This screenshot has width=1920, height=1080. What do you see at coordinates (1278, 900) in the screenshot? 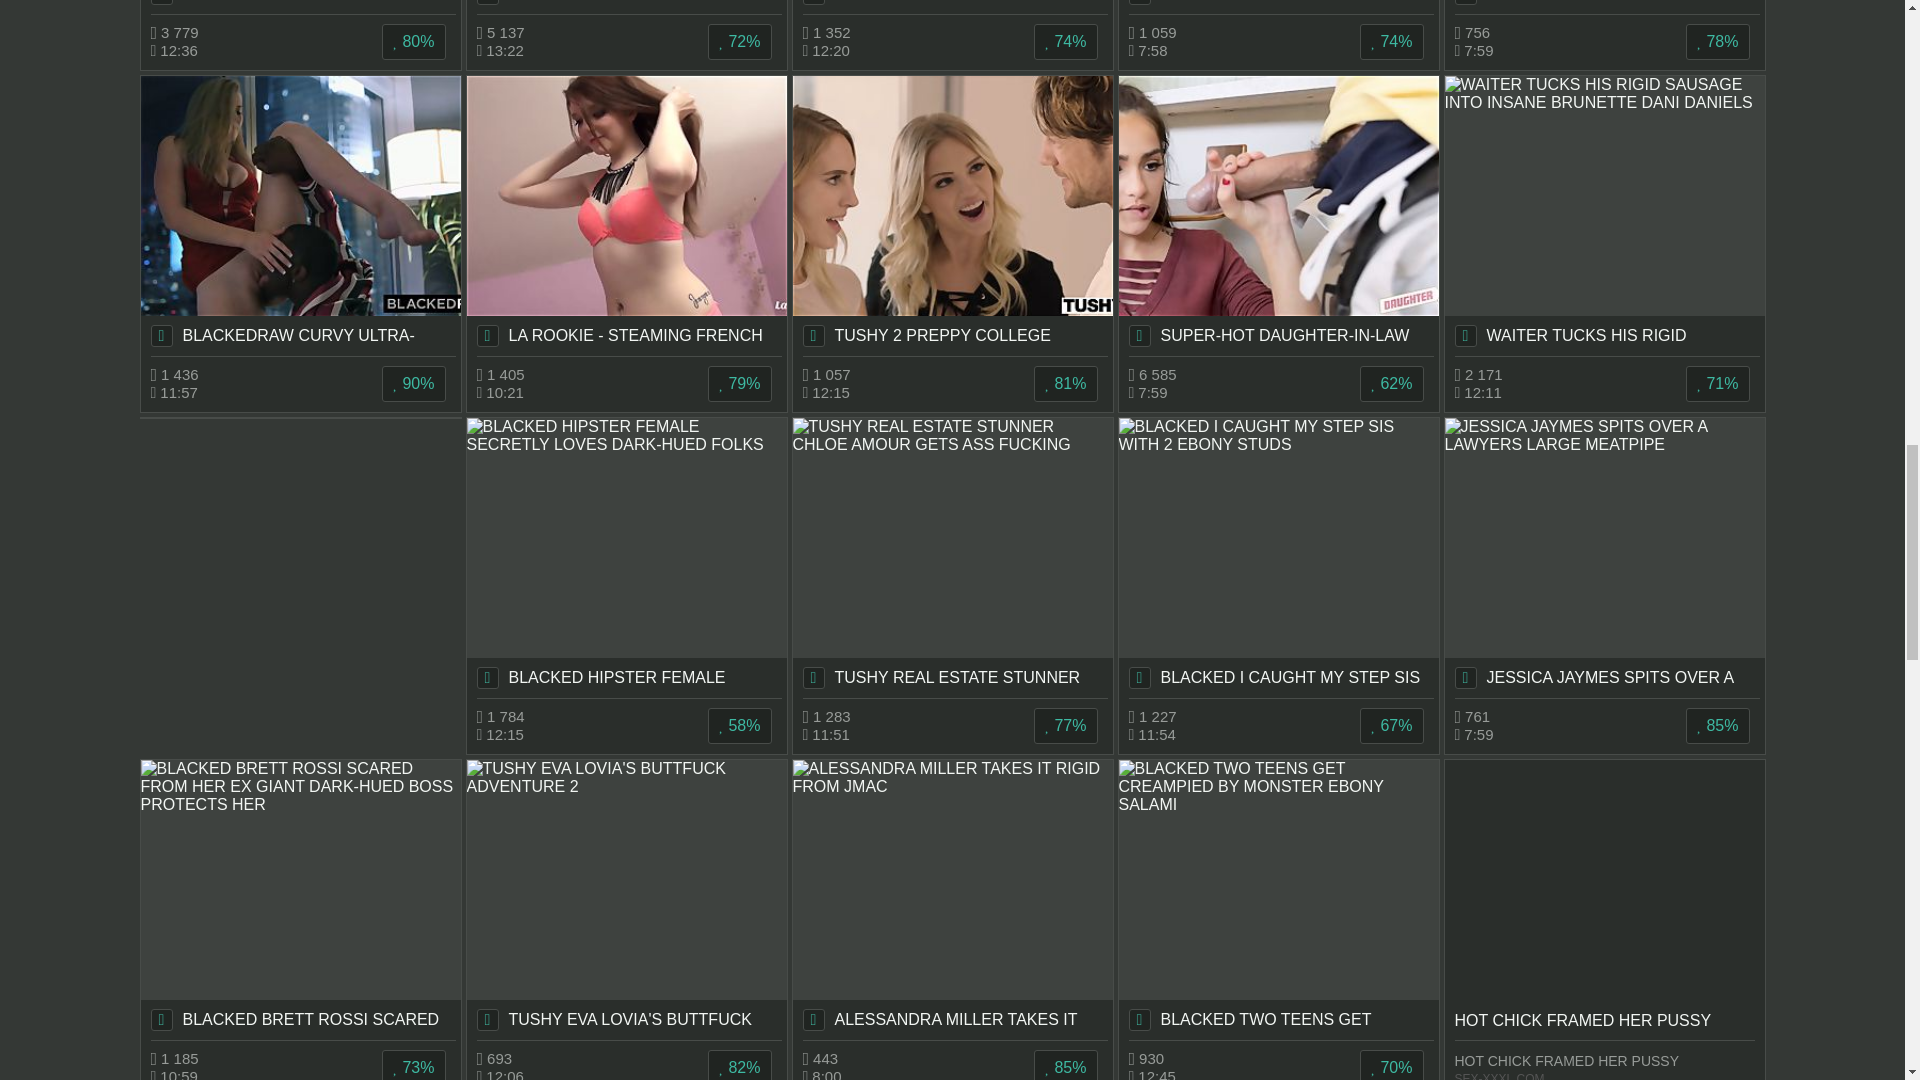
I see `BLACKED TWO TEENS GET CREAMPIED BY` at bounding box center [1278, 900].